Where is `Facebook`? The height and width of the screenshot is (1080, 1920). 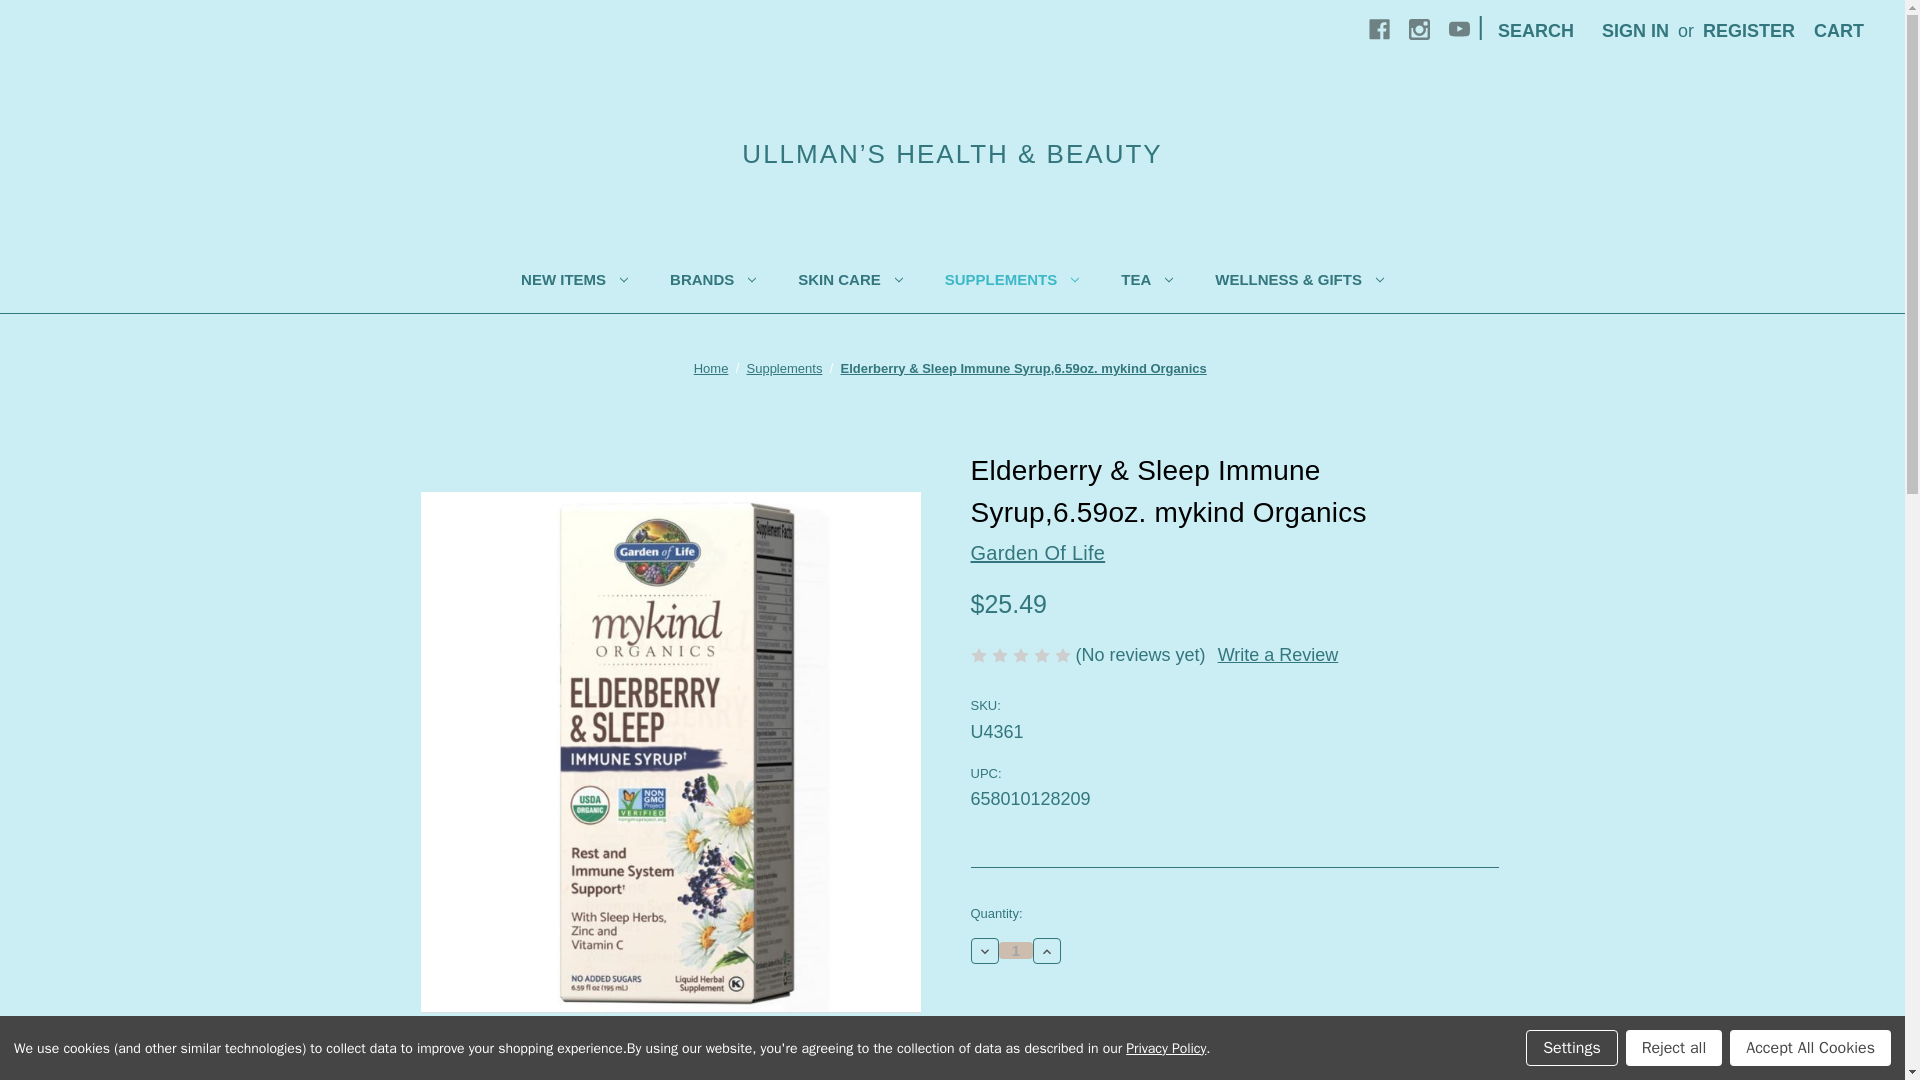
Facebook is located at coordinates (1379, 28).